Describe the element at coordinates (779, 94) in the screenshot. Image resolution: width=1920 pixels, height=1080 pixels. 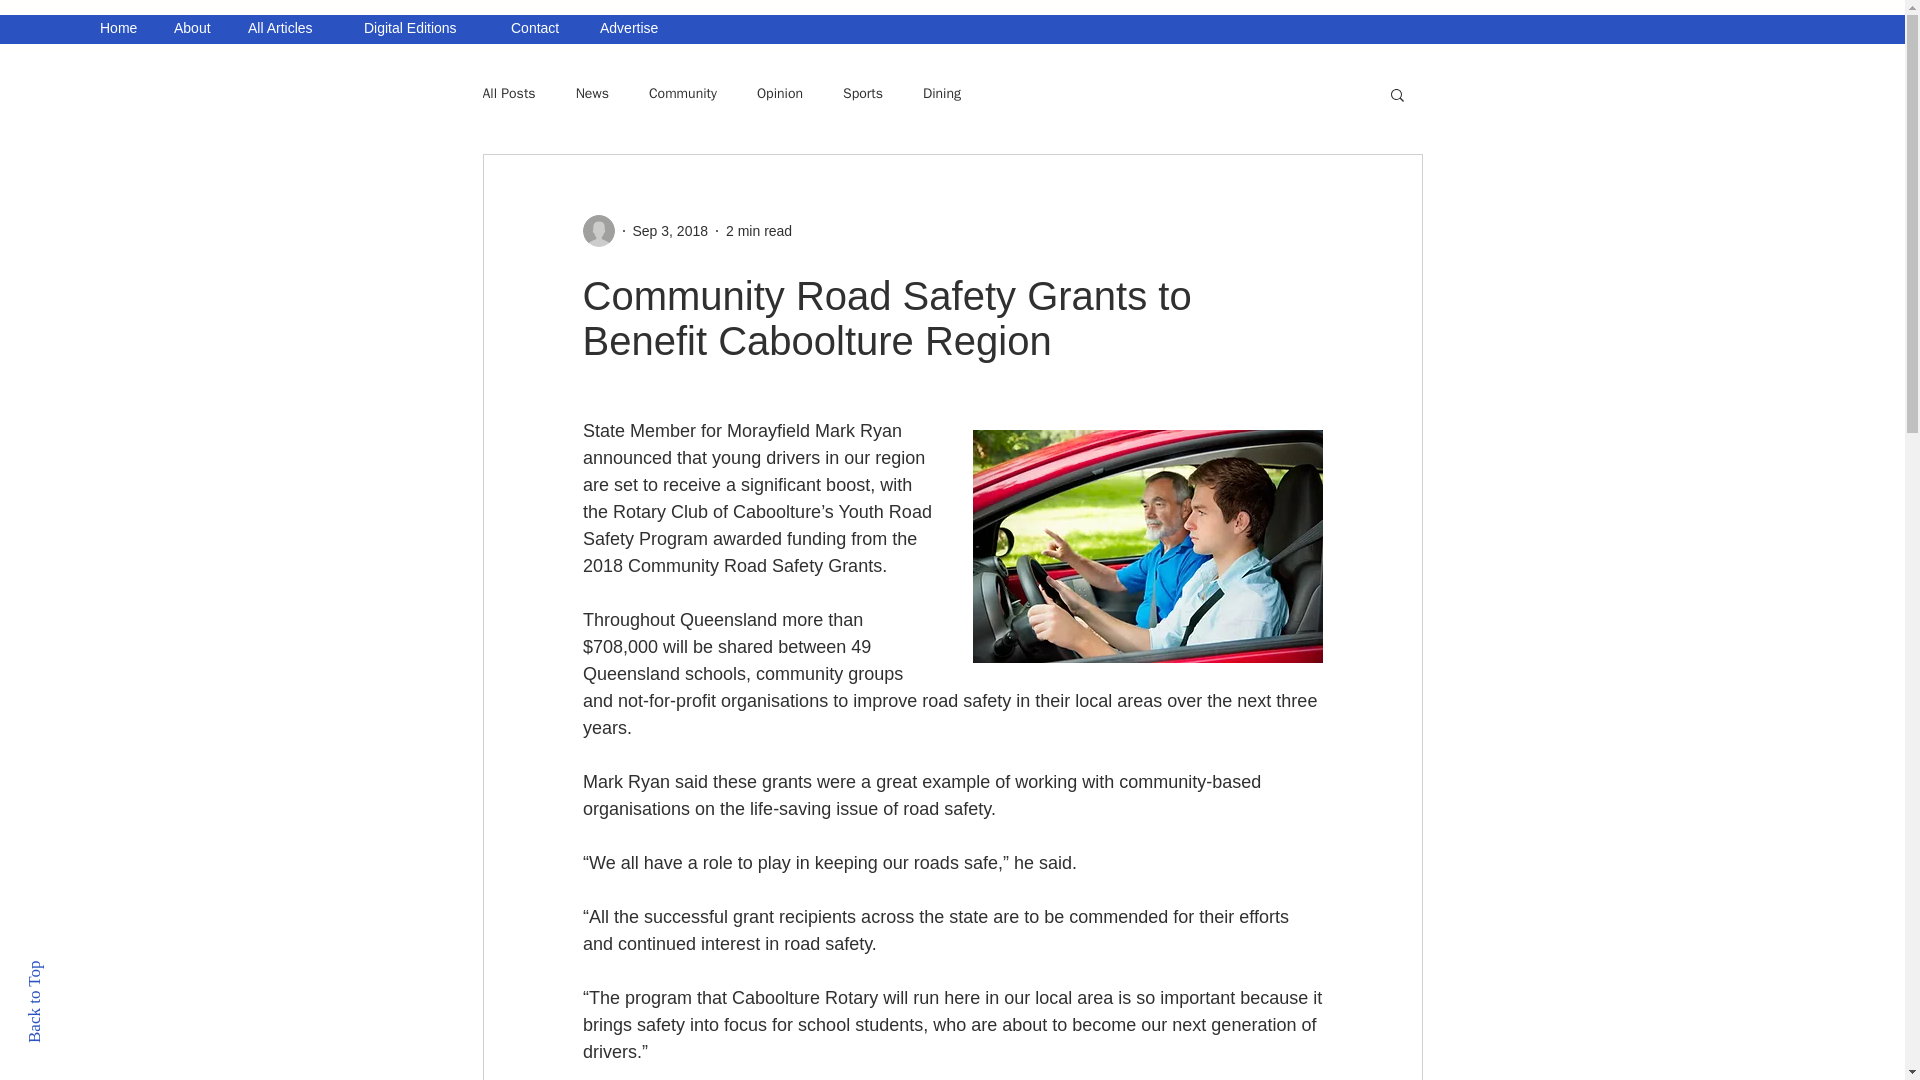
I see `Opinion` at that location.